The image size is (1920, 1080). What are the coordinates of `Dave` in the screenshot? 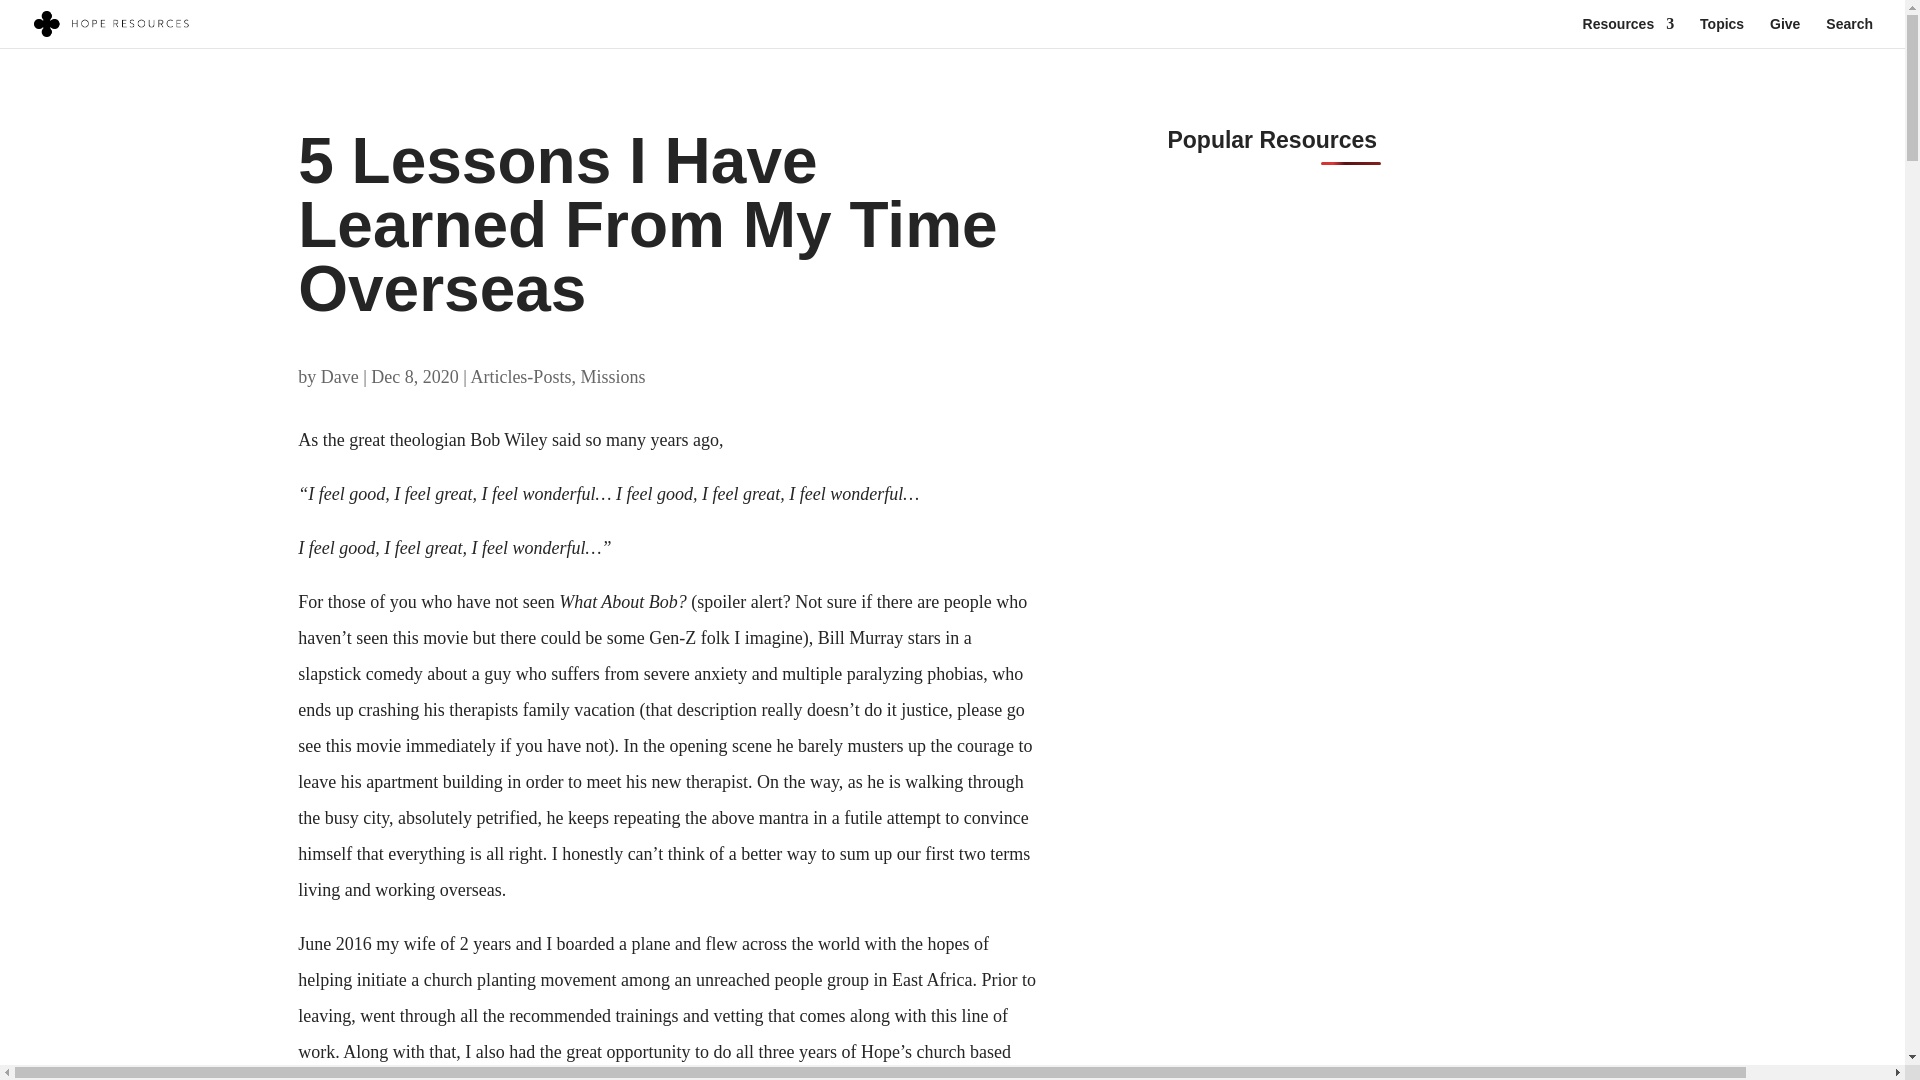 It's located at (340, 376).